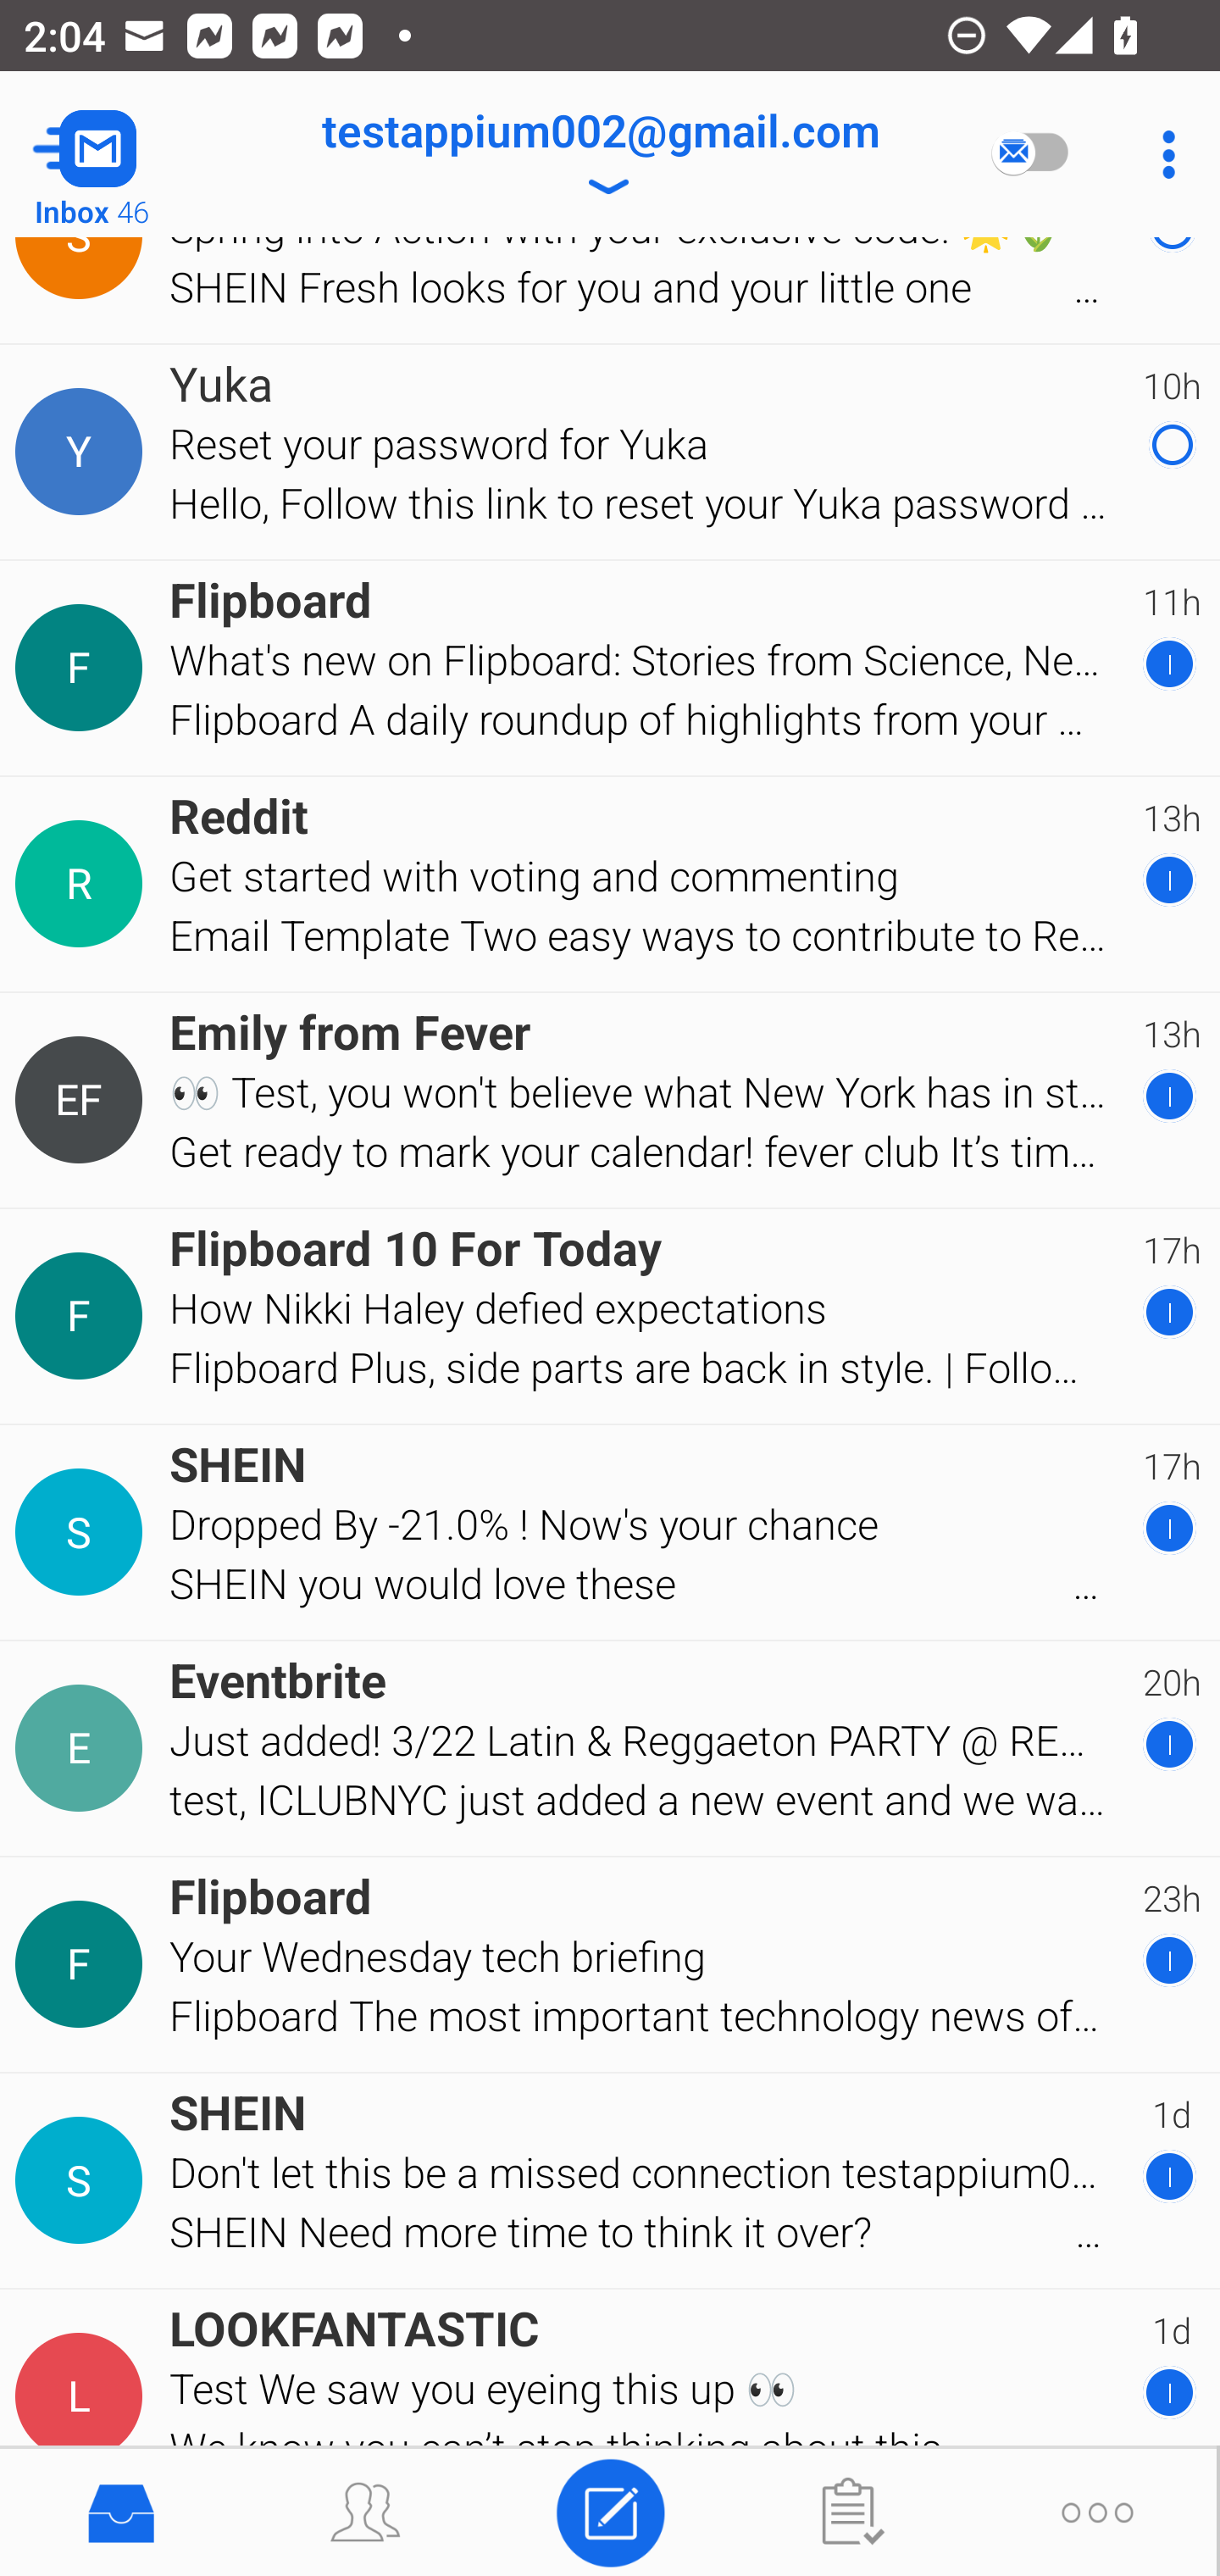 This screenshot has height=2576, width=1220. What do you see at coordinates (1161, 154) in the screenshot?
I see `More Options` at bounding box center [1161, 154].